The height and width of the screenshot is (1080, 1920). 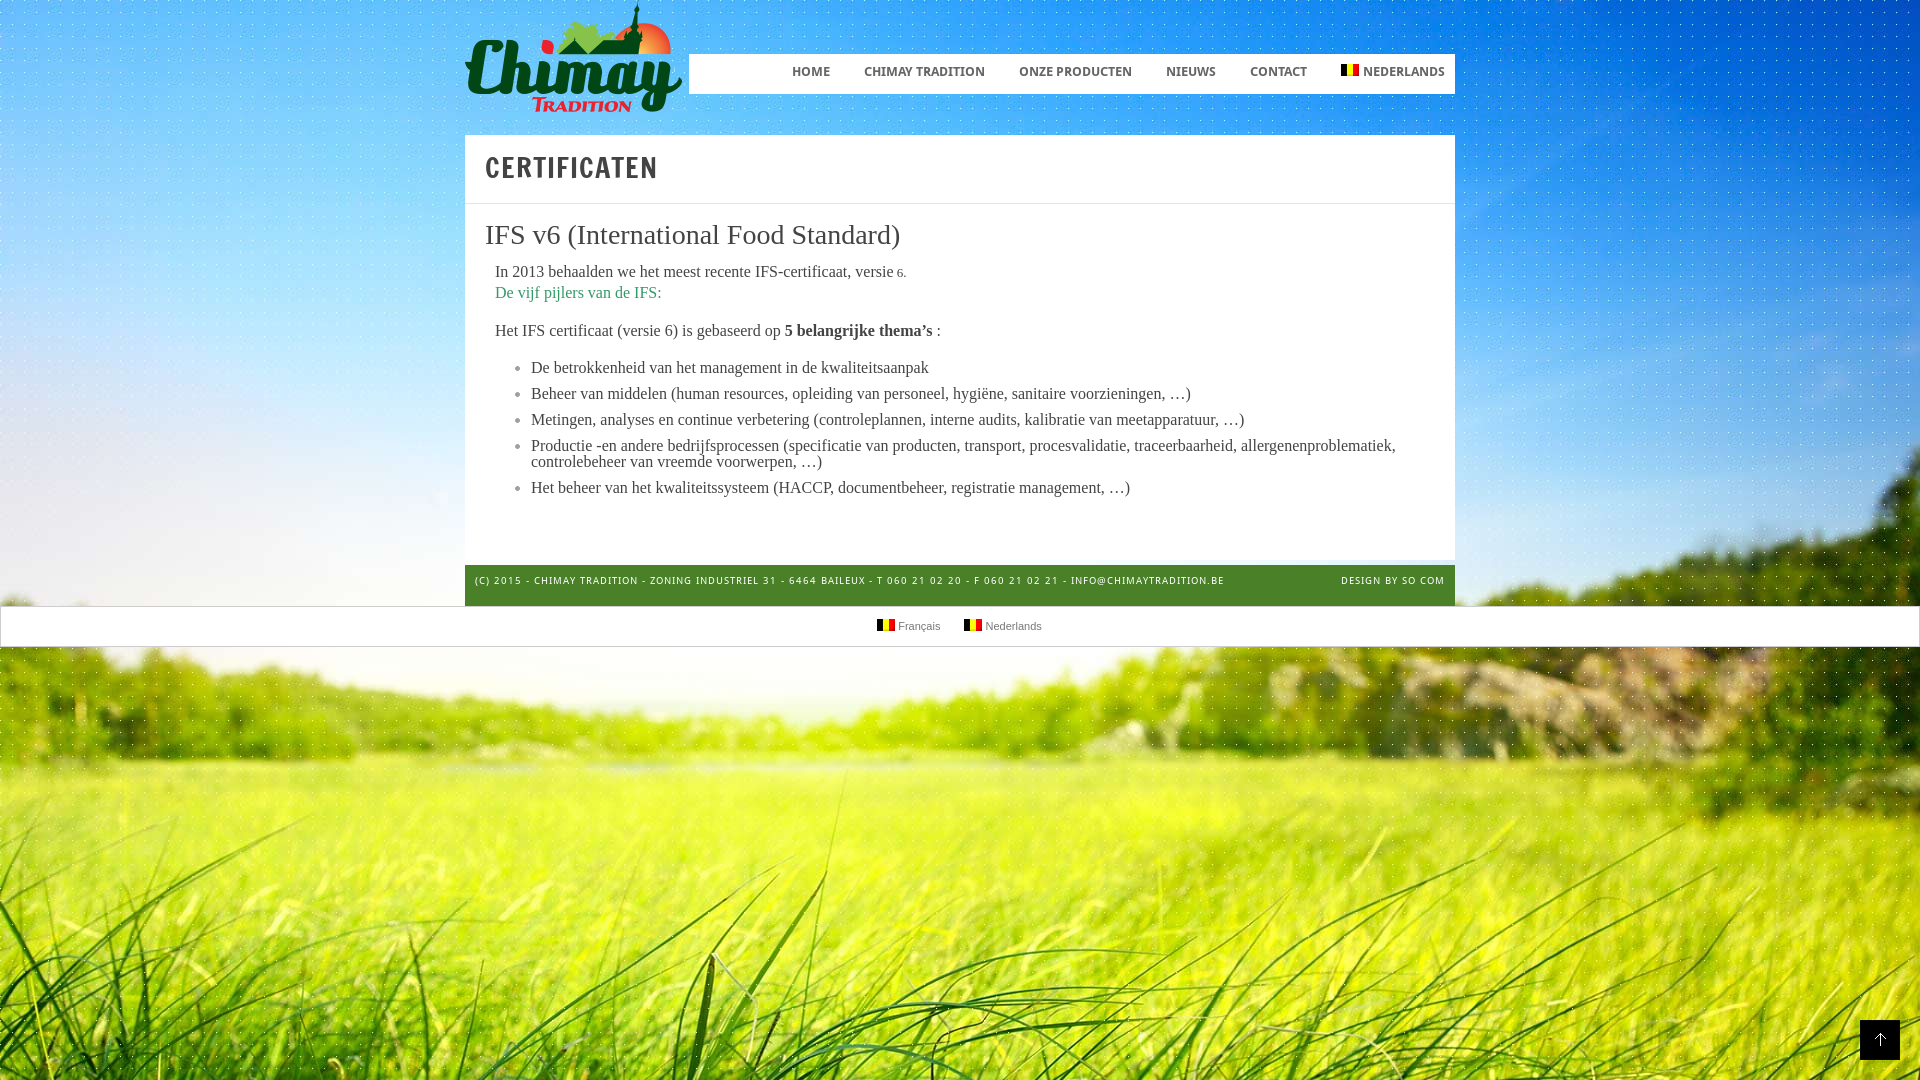 What do you see at coordinates (924, 72) in the screenshot?
I see `CHIMAY TRADITION` at bounding box center [924, 72].